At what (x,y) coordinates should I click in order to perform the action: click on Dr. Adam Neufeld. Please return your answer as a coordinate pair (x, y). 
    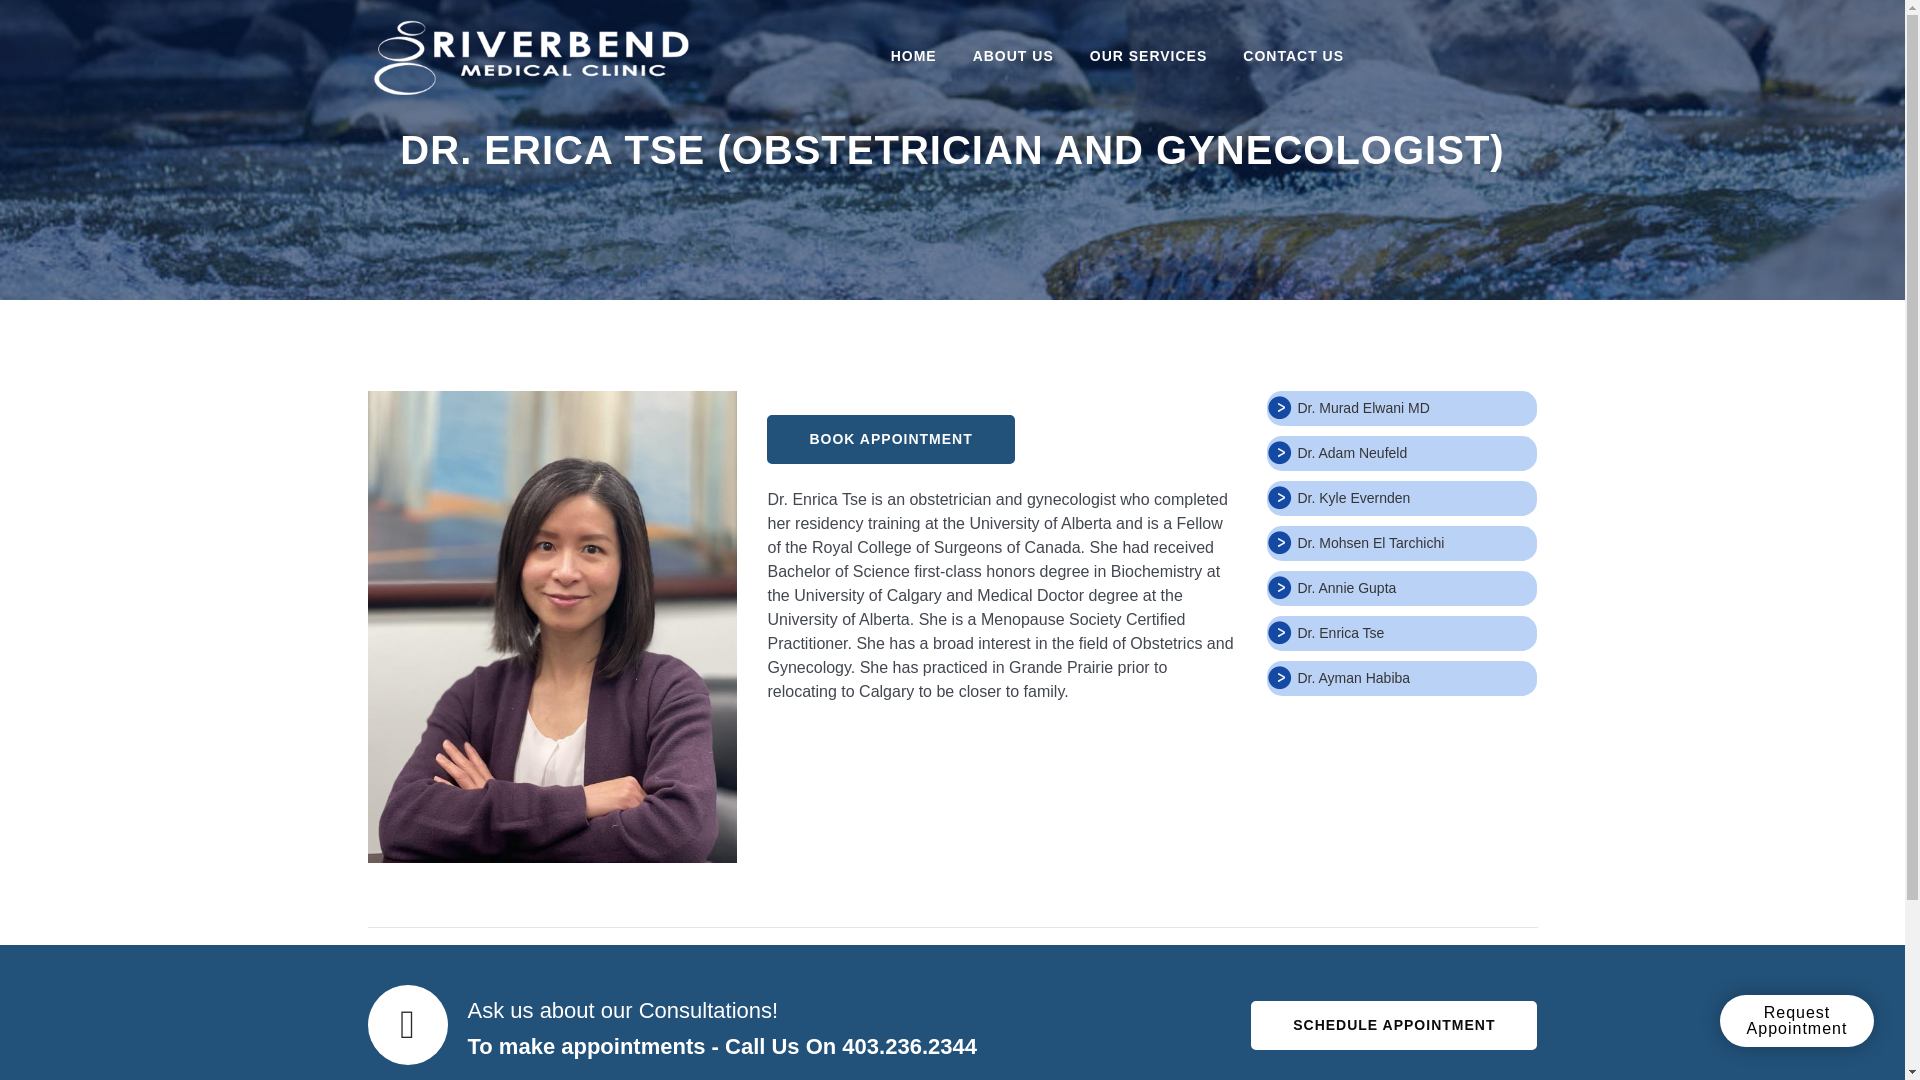
    Looking at the image, I should click on (1352, 452).